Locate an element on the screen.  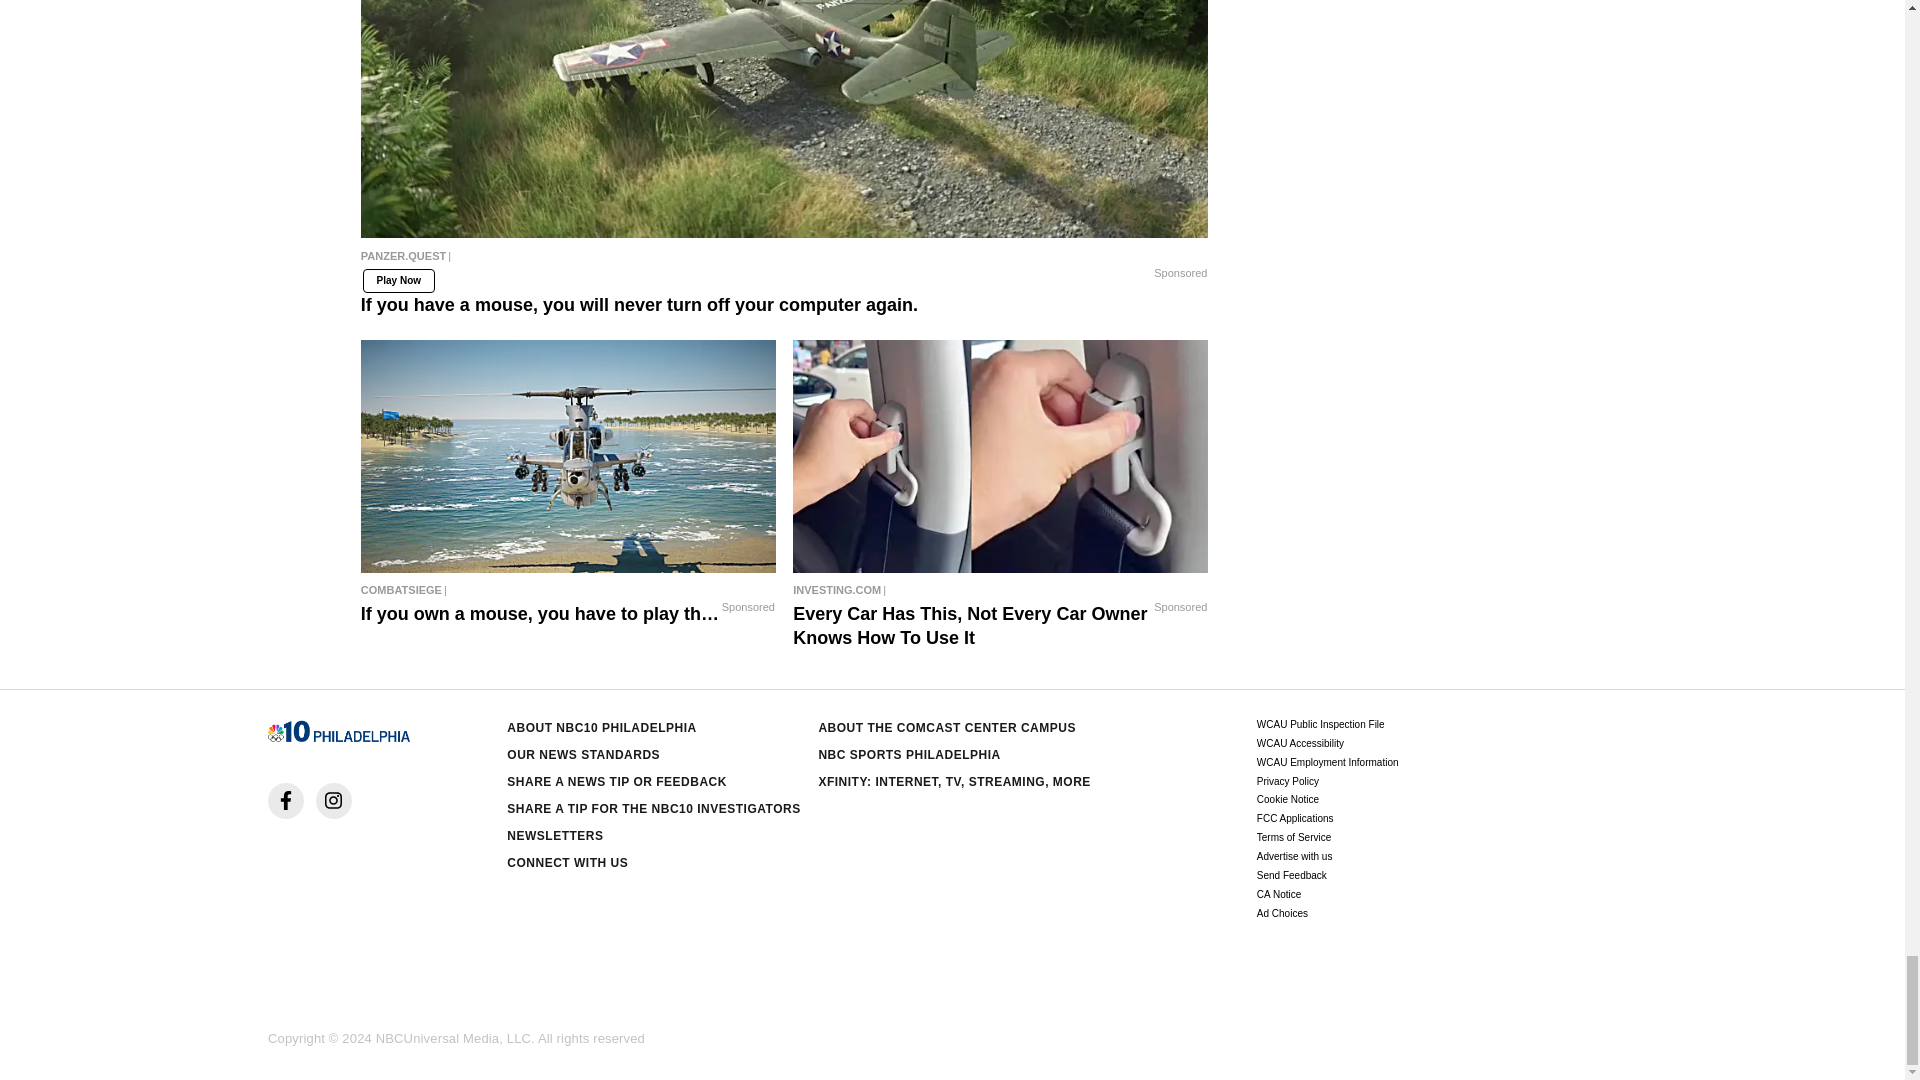
Every Car Has This, Not Every Car Owner Knows How To Use It is located at coordinates (1000, 589).